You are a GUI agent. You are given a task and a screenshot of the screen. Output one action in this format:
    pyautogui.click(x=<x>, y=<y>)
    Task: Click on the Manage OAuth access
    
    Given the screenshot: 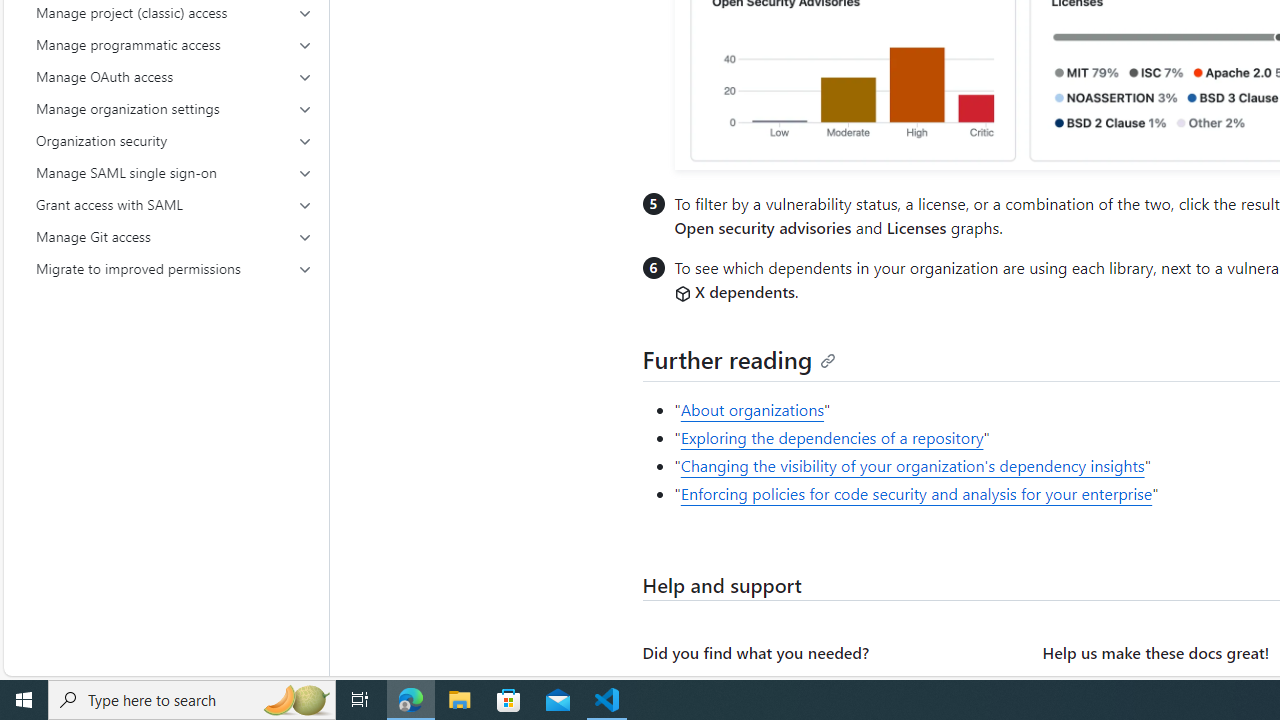 What is the action you would take?
    pyautogui.click(x=174, y=76)
    